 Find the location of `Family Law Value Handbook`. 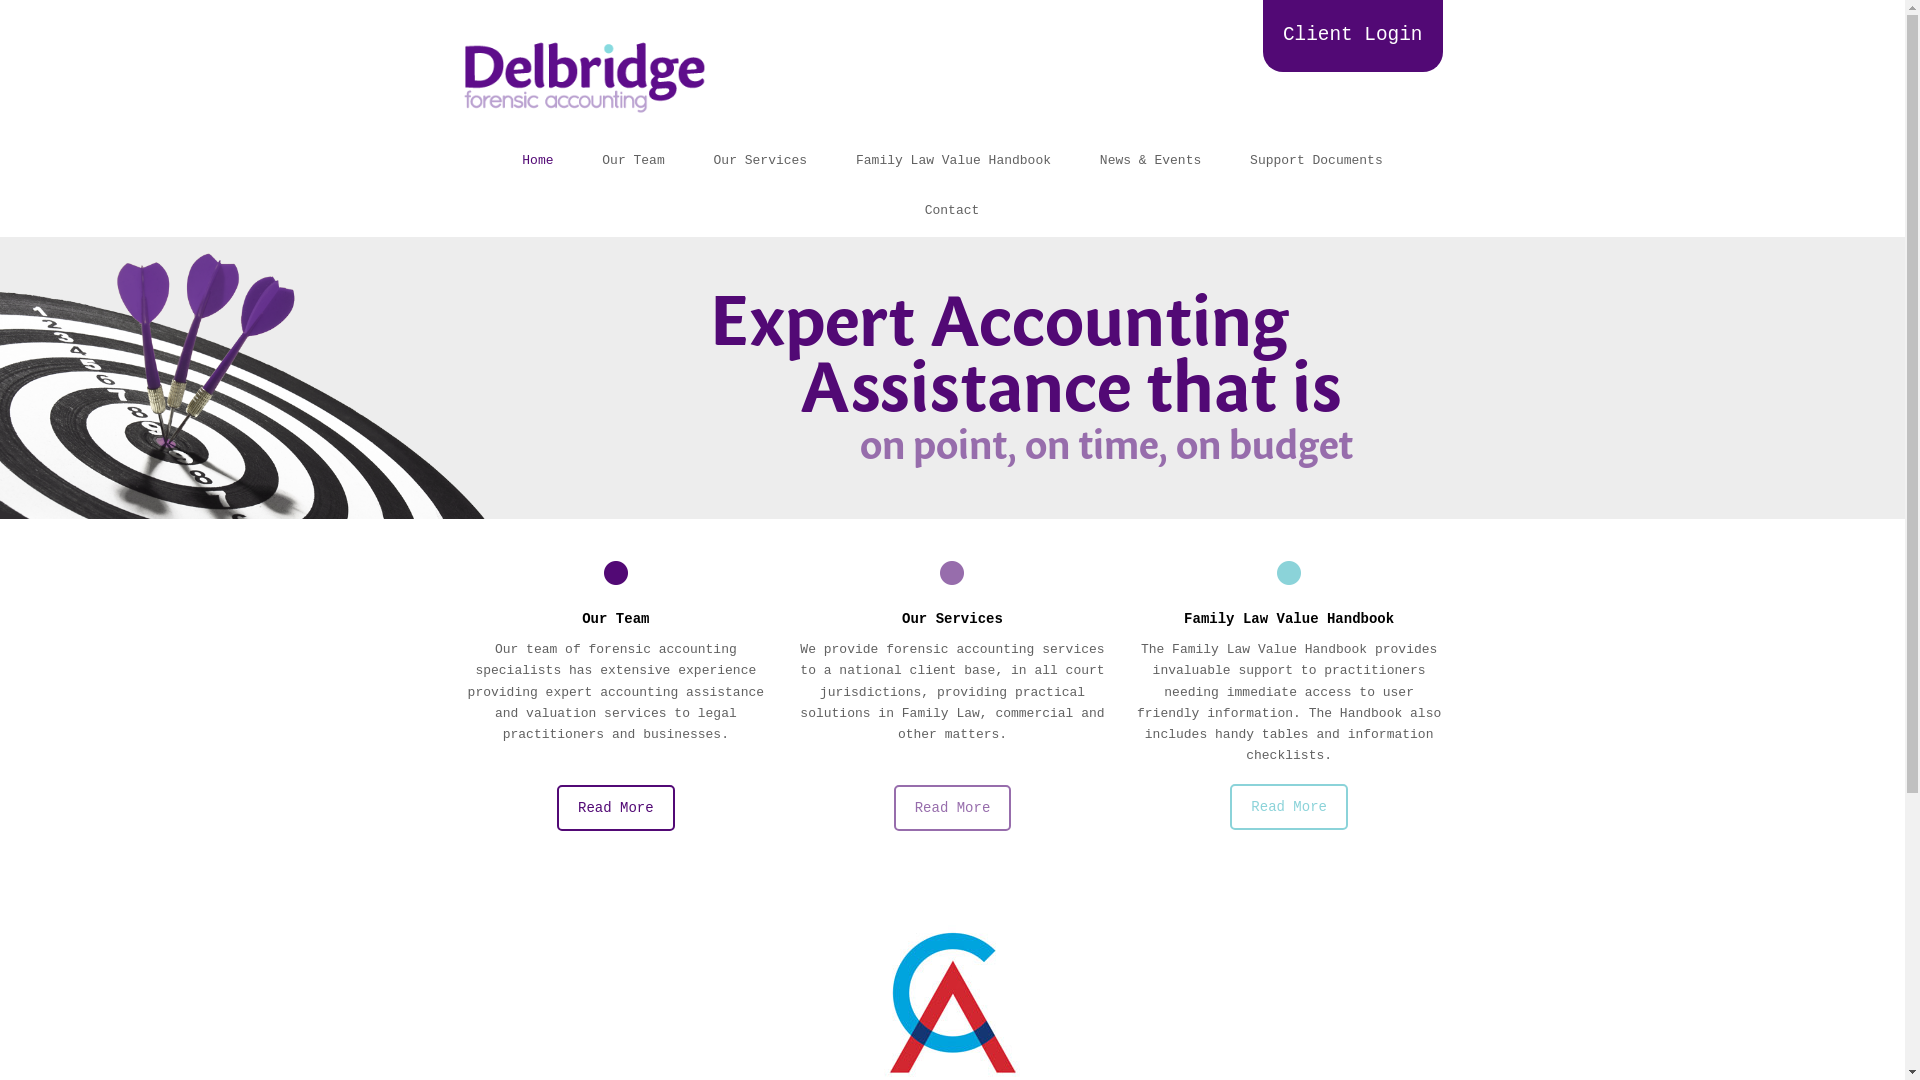

Family Law Value Handbook is located at coordinates (954, 161).